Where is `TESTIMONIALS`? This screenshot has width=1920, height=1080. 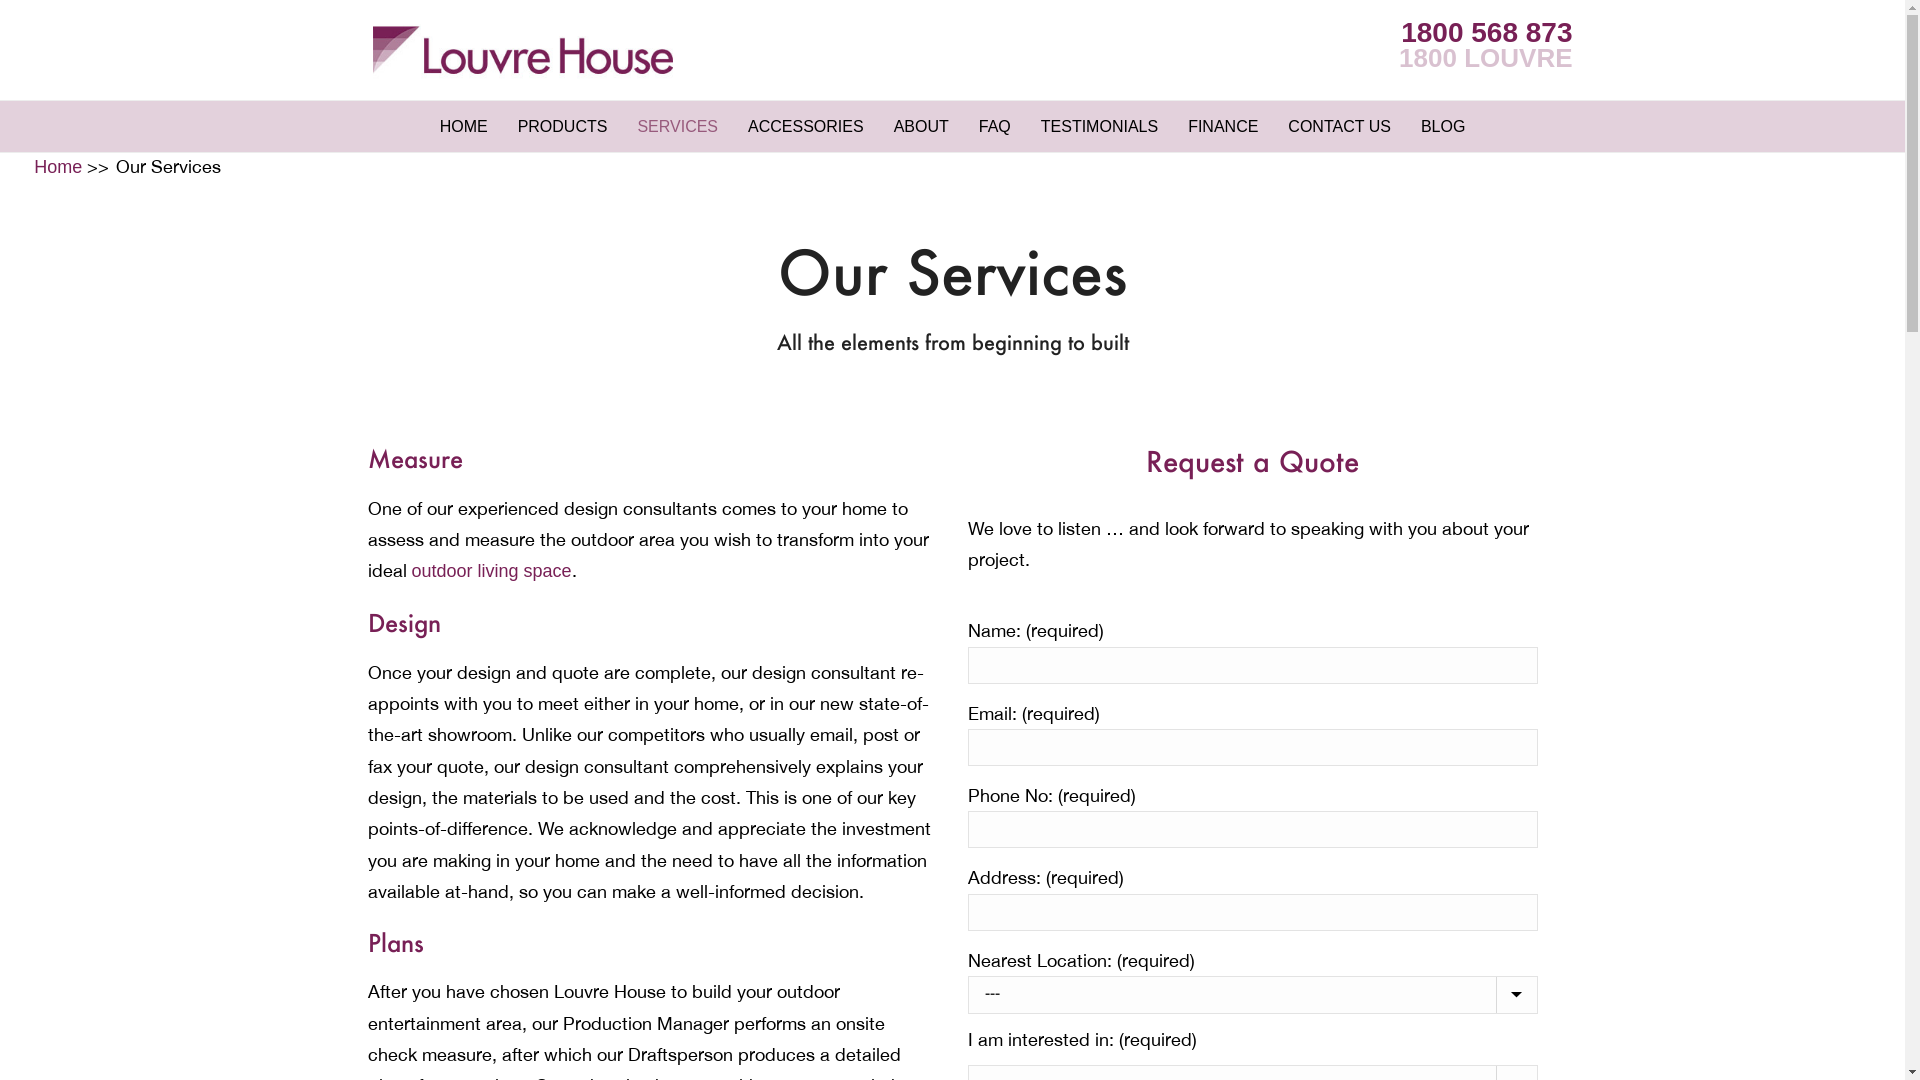 TESTIMONIALS is located at coordinates (1100, 126).